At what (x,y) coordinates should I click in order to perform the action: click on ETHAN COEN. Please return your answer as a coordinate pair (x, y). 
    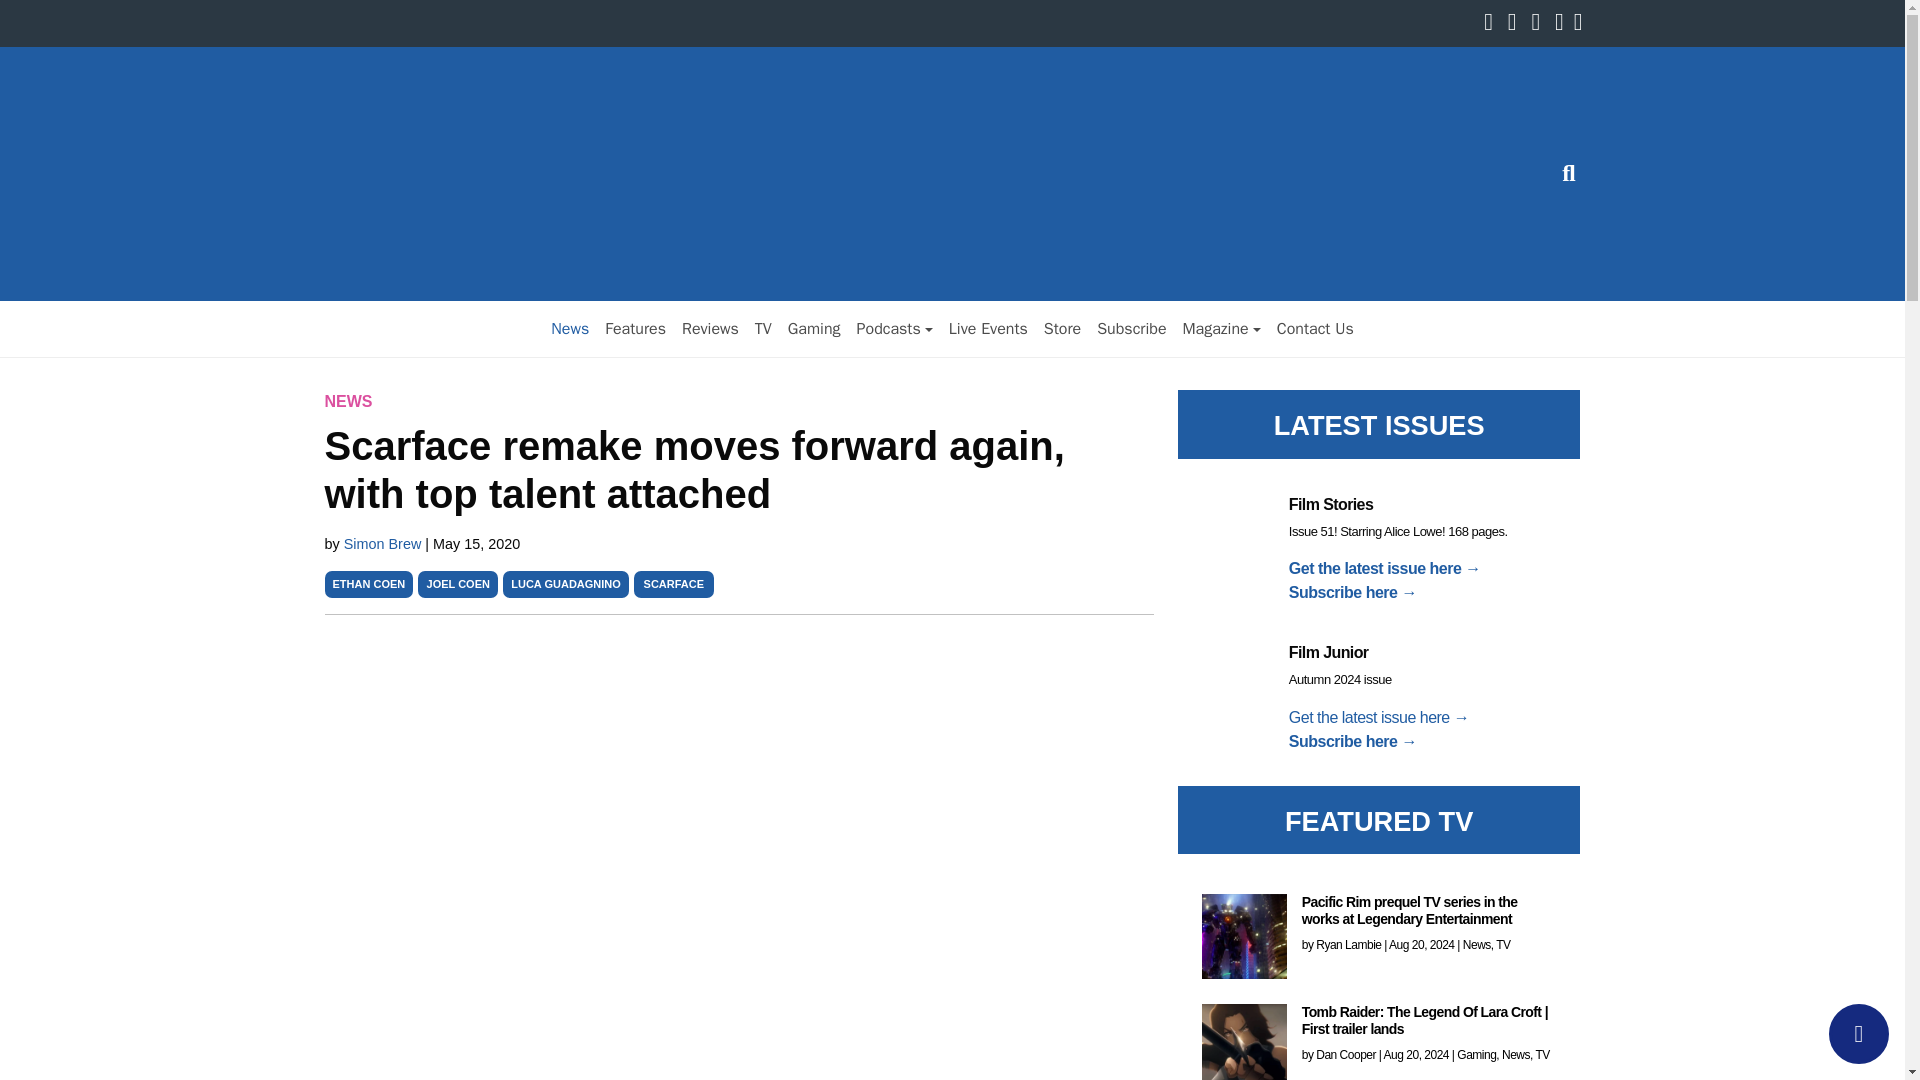
    Looking at the image, I should click on (368, 583).